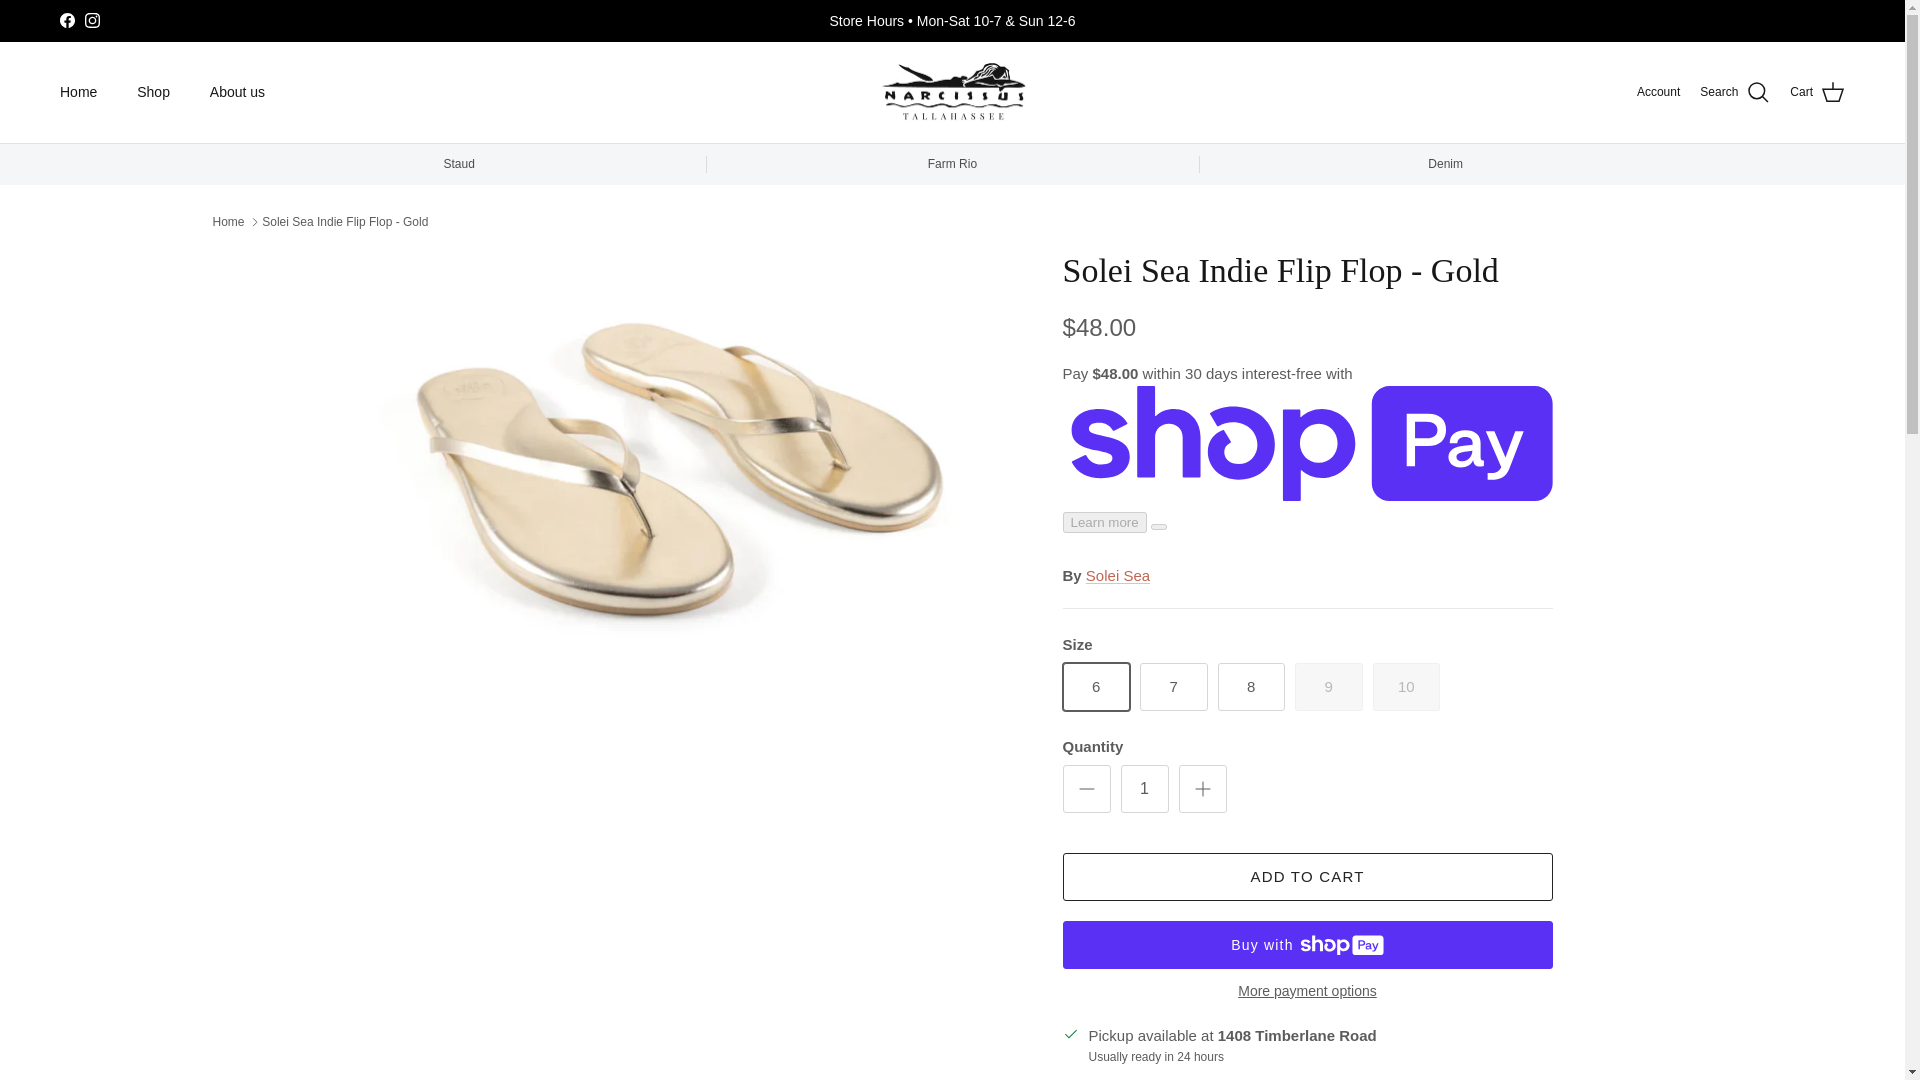  I want to click on Sold out, so click(1328, 686).